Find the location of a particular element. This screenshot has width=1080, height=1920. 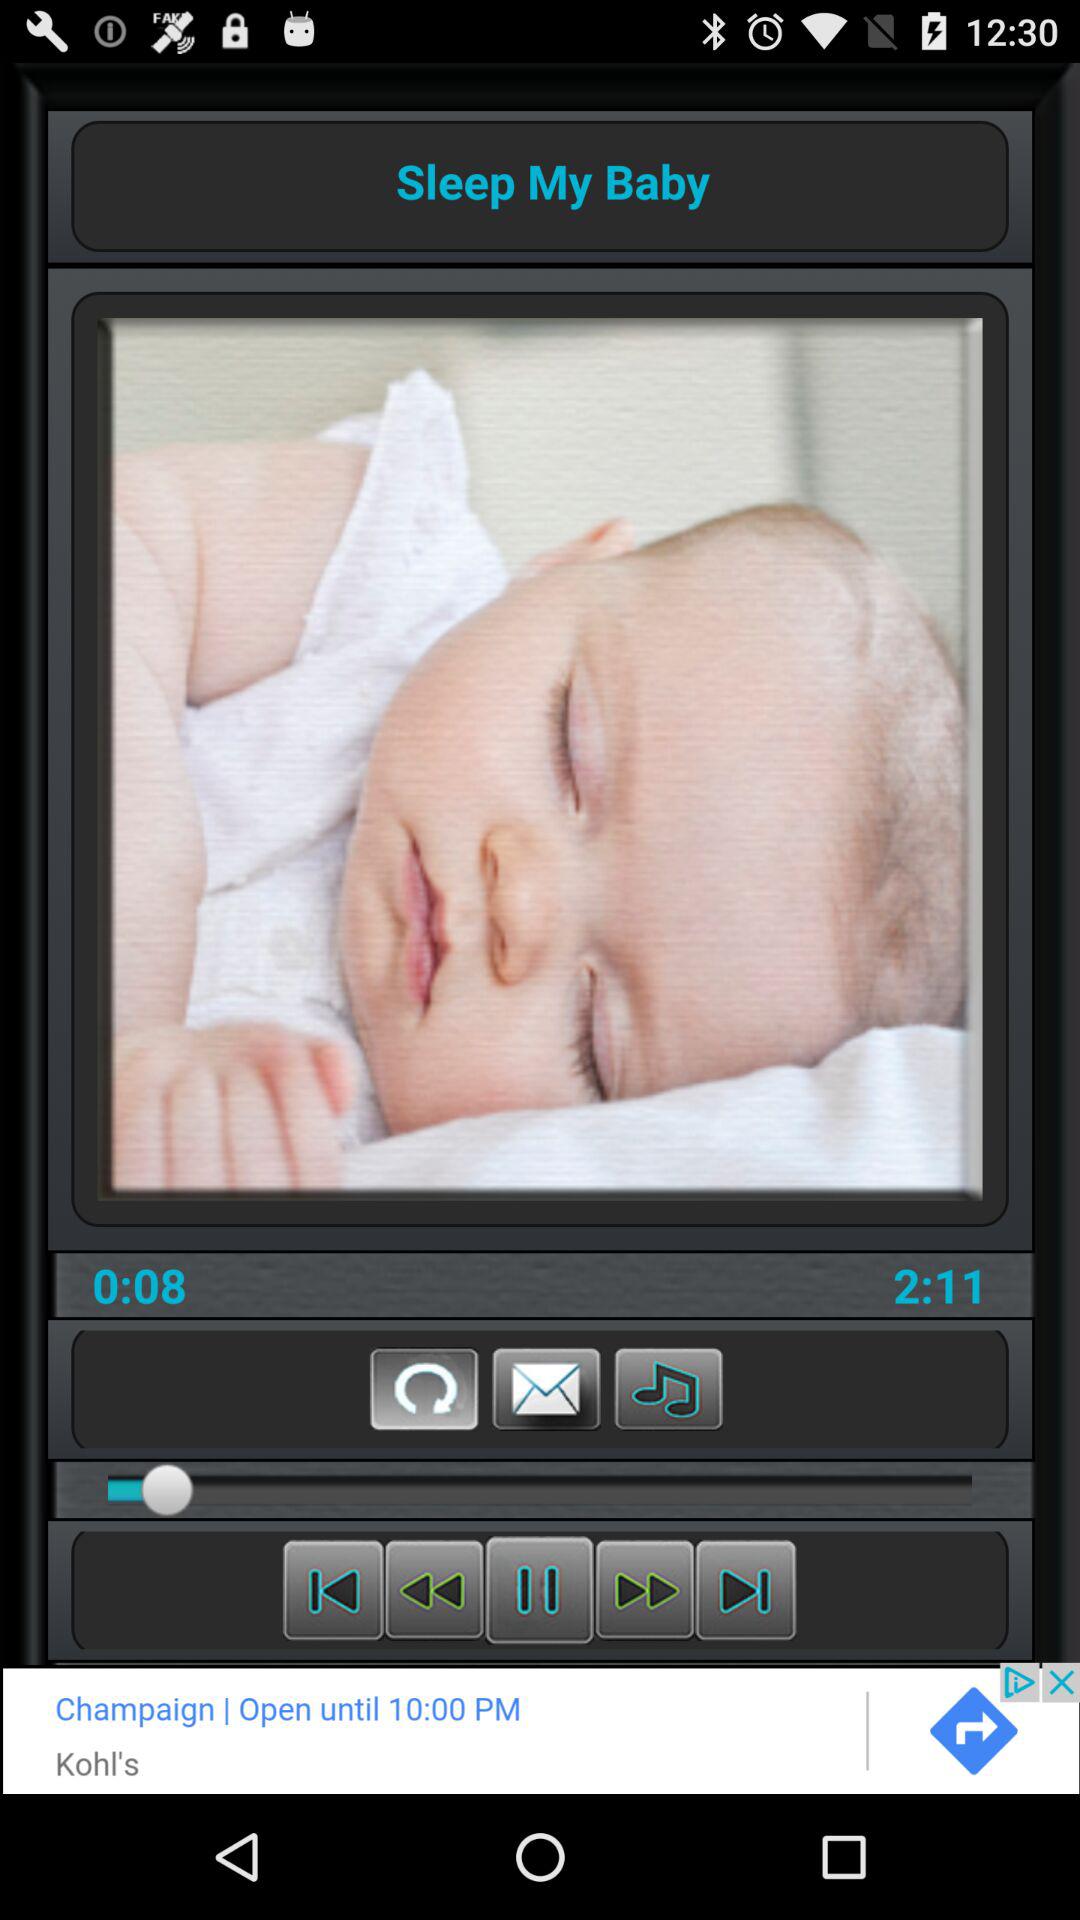

fast forward the given track is located at coordinates (644, 1590).